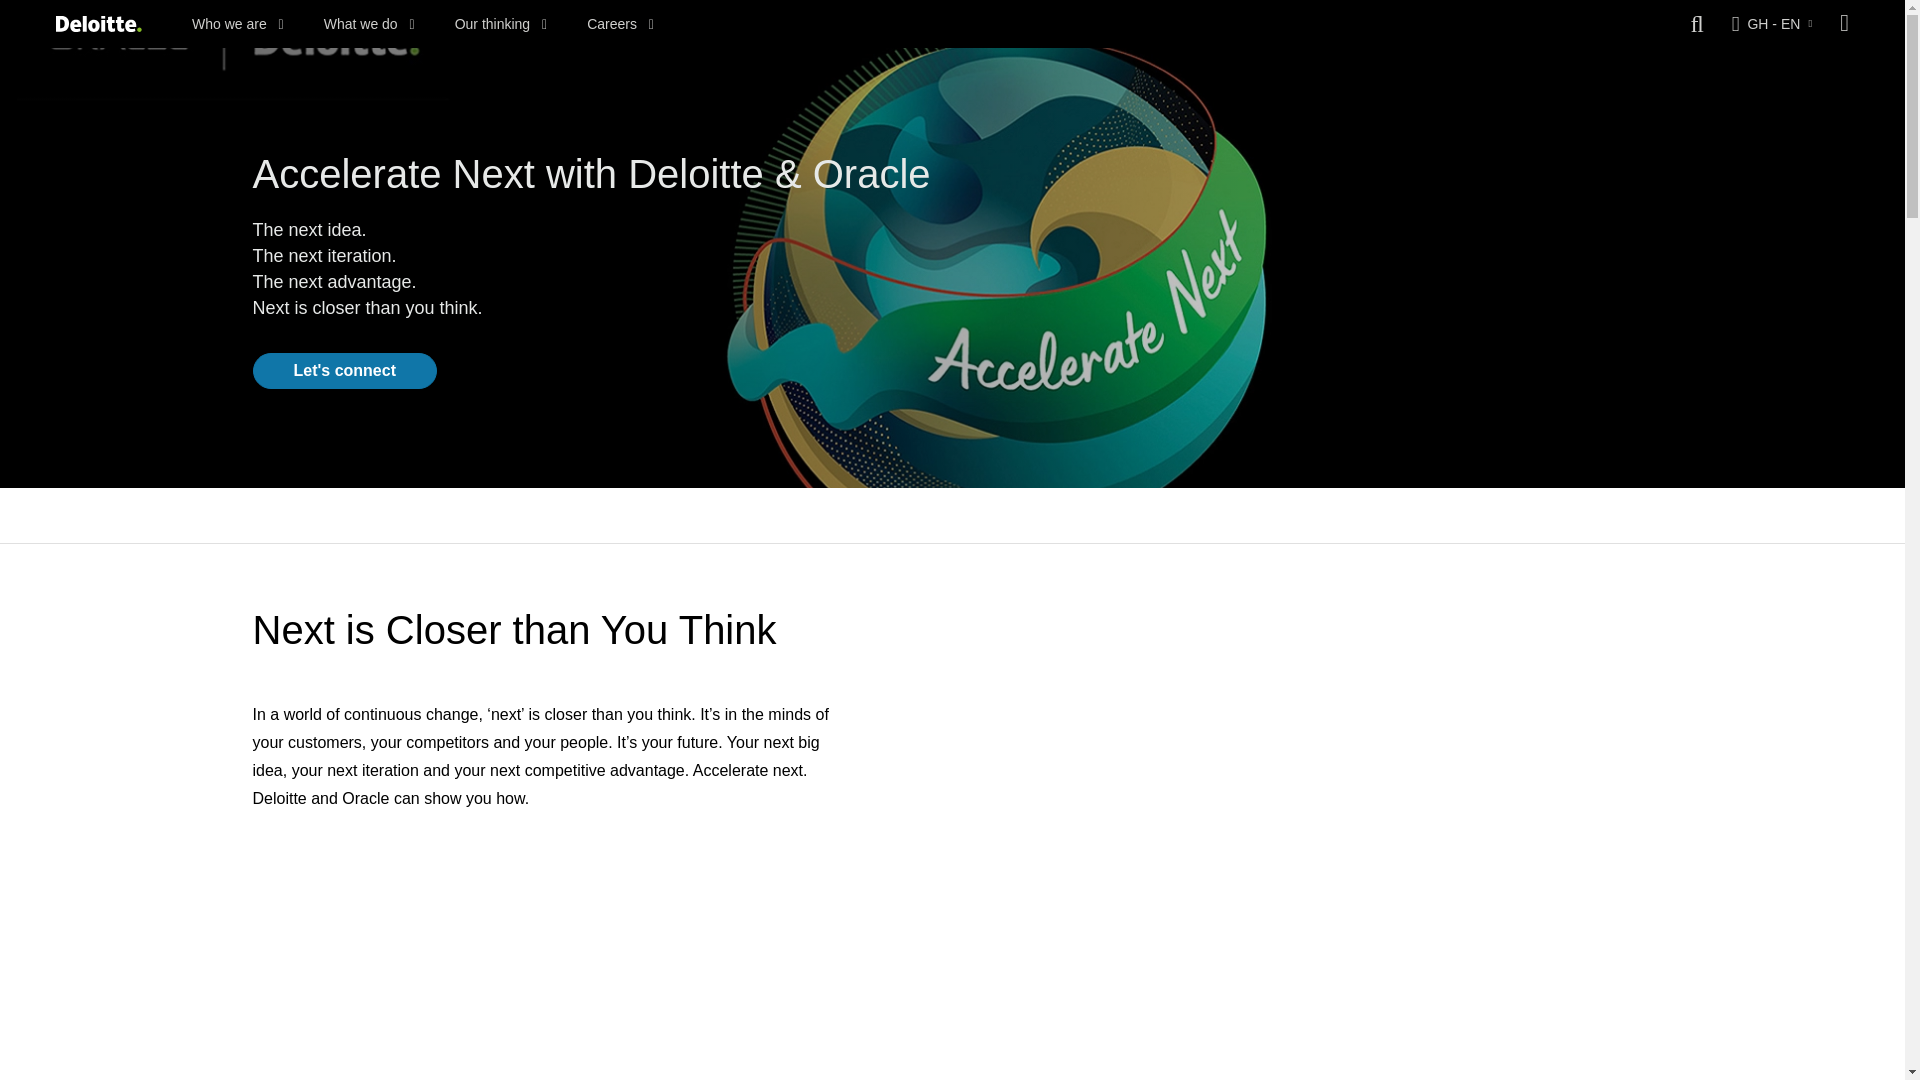  What do you see at coordinates (98, 24) in the screenshot?
I see `Deloitte` at bounding box center [98, 24].